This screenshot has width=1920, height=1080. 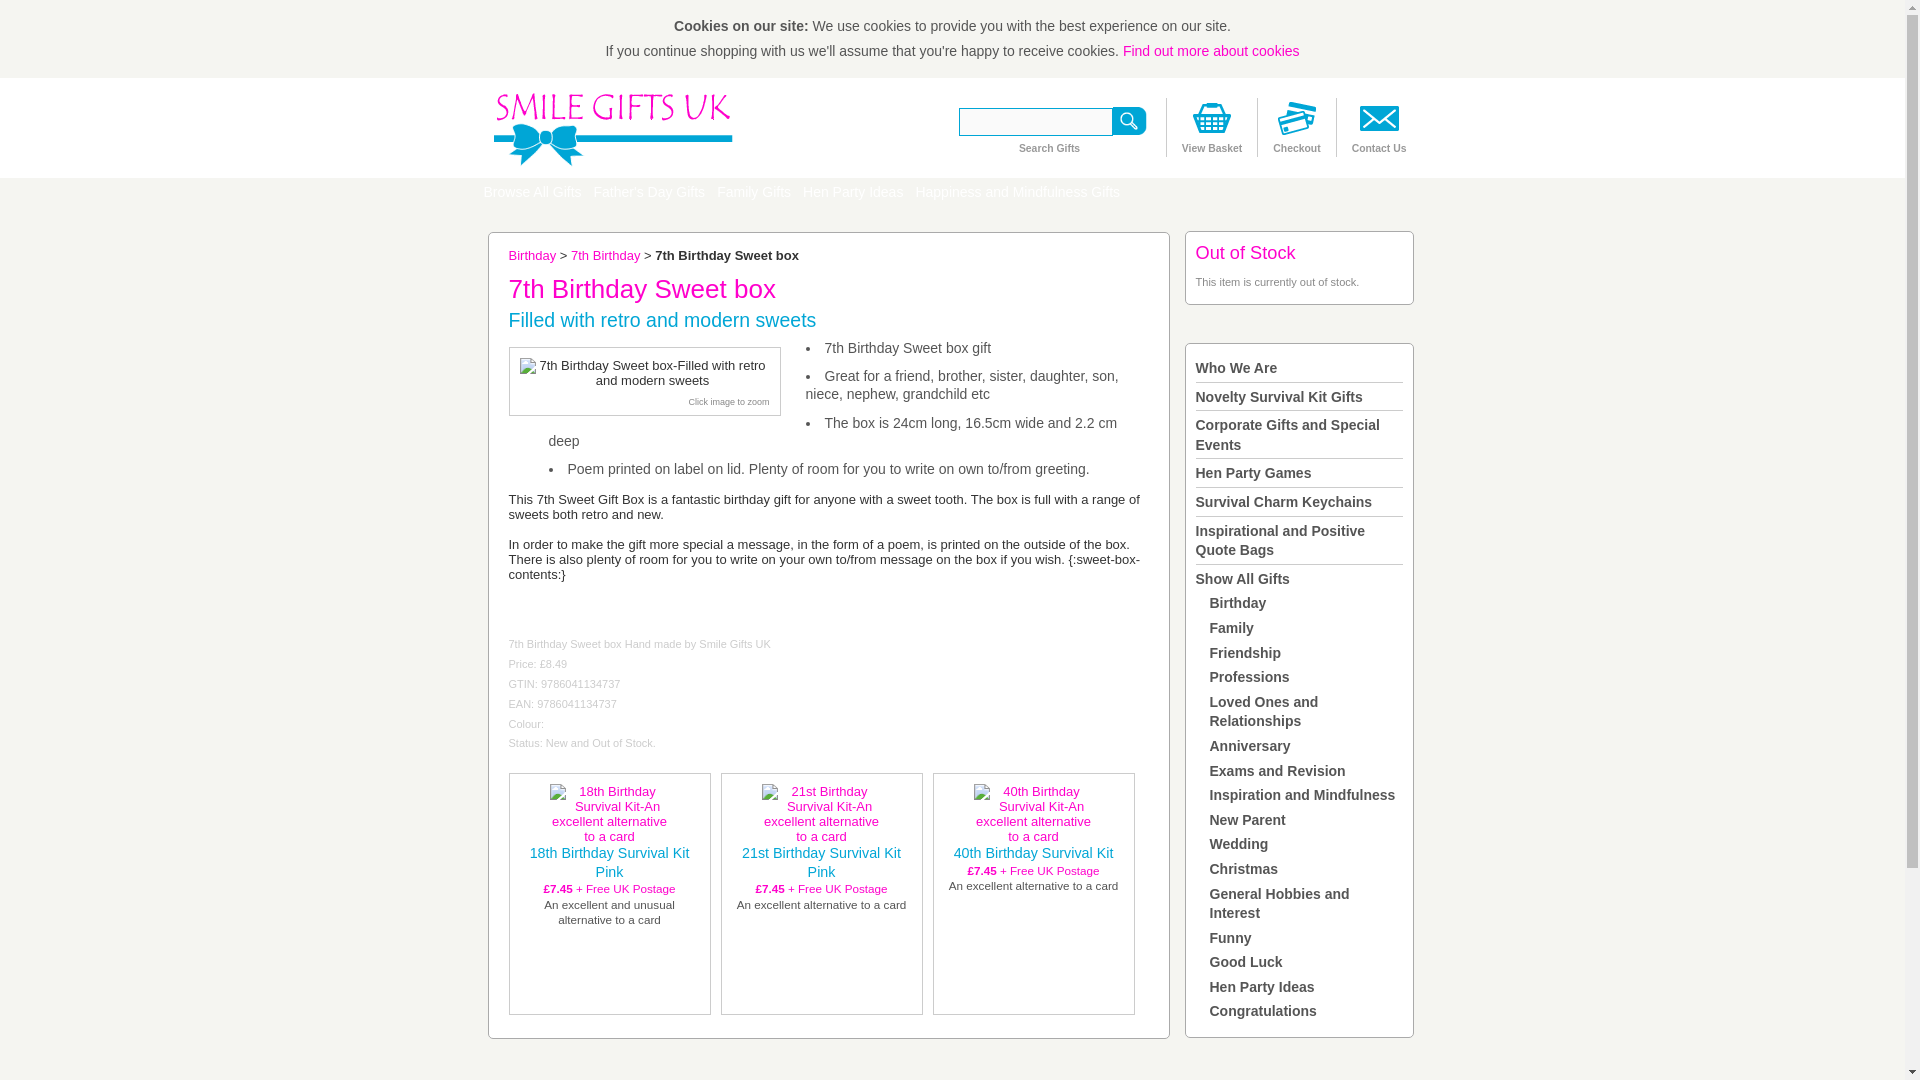 What do you see at coordinates (753, 192) in the screenshot?
I see `Family Gifts` at bounding box center [753, 192].